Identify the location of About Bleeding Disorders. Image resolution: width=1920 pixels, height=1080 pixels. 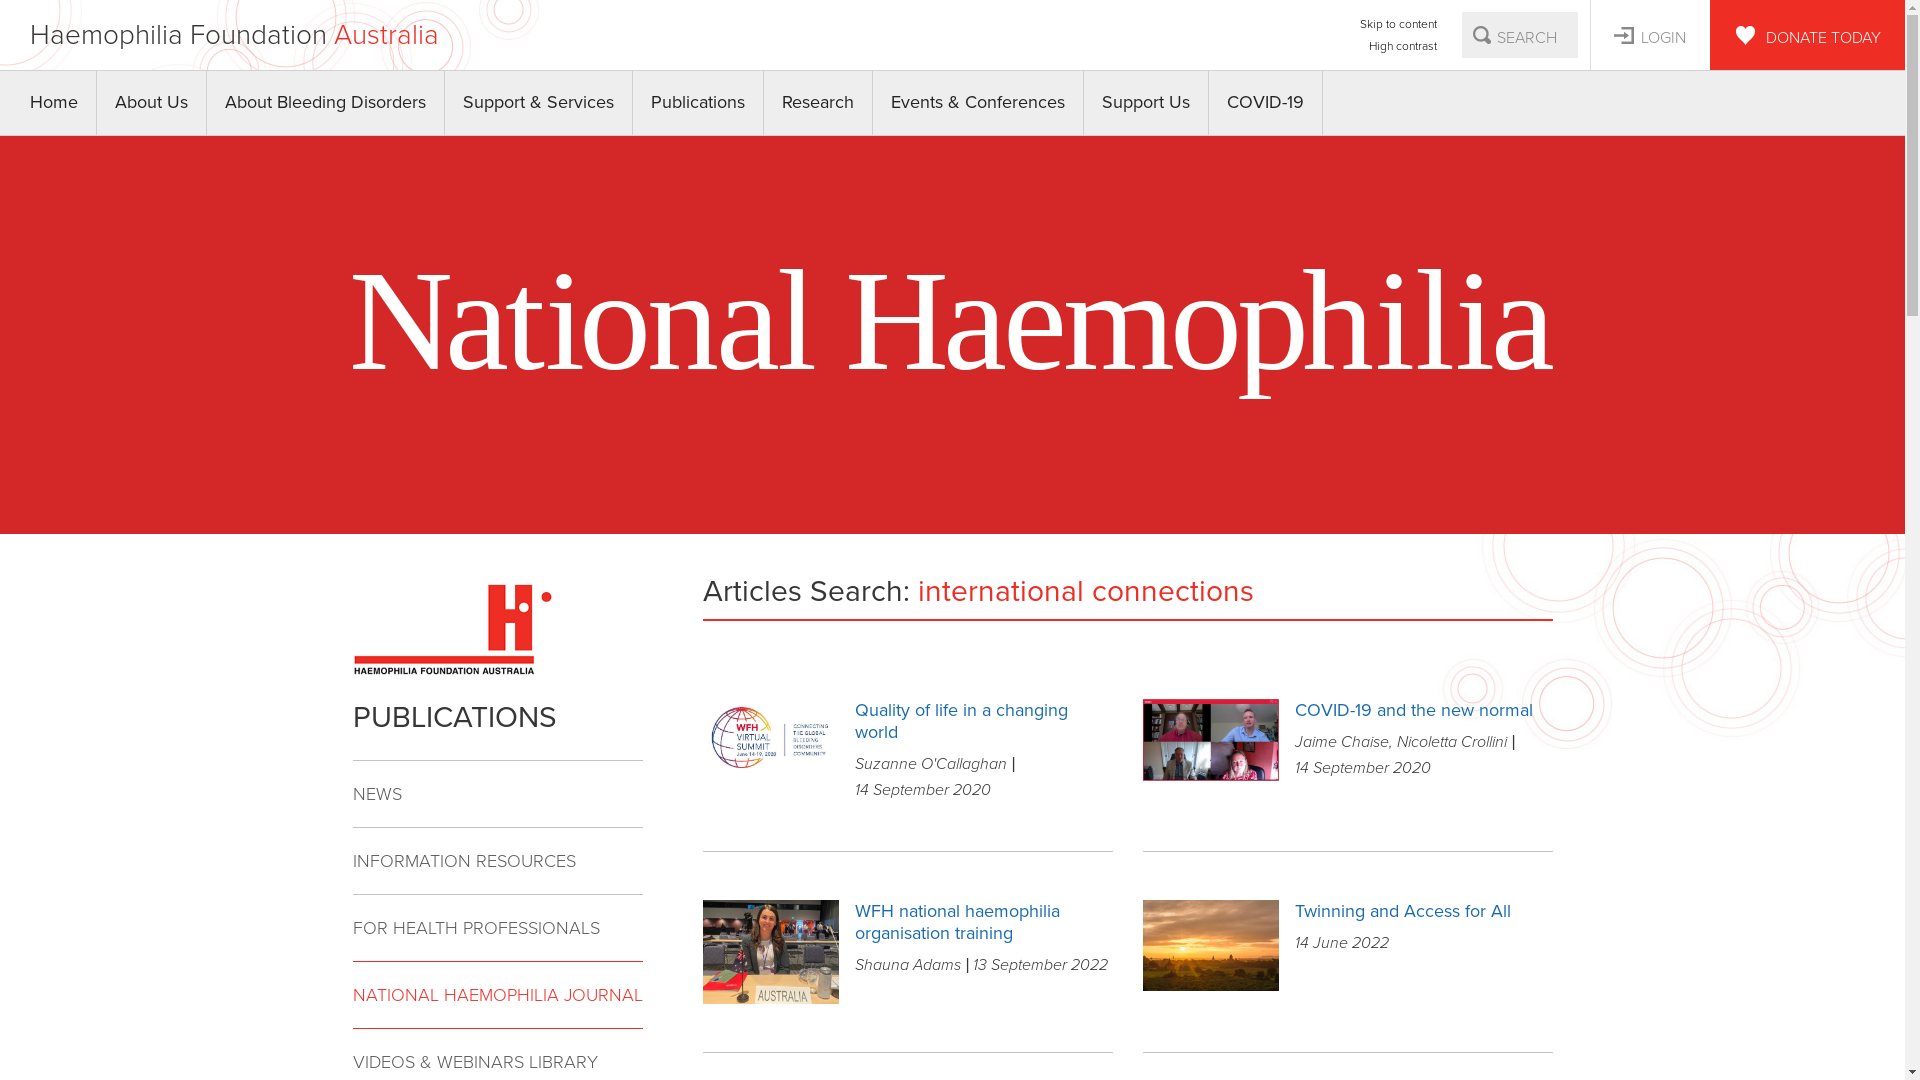
(326, 103).